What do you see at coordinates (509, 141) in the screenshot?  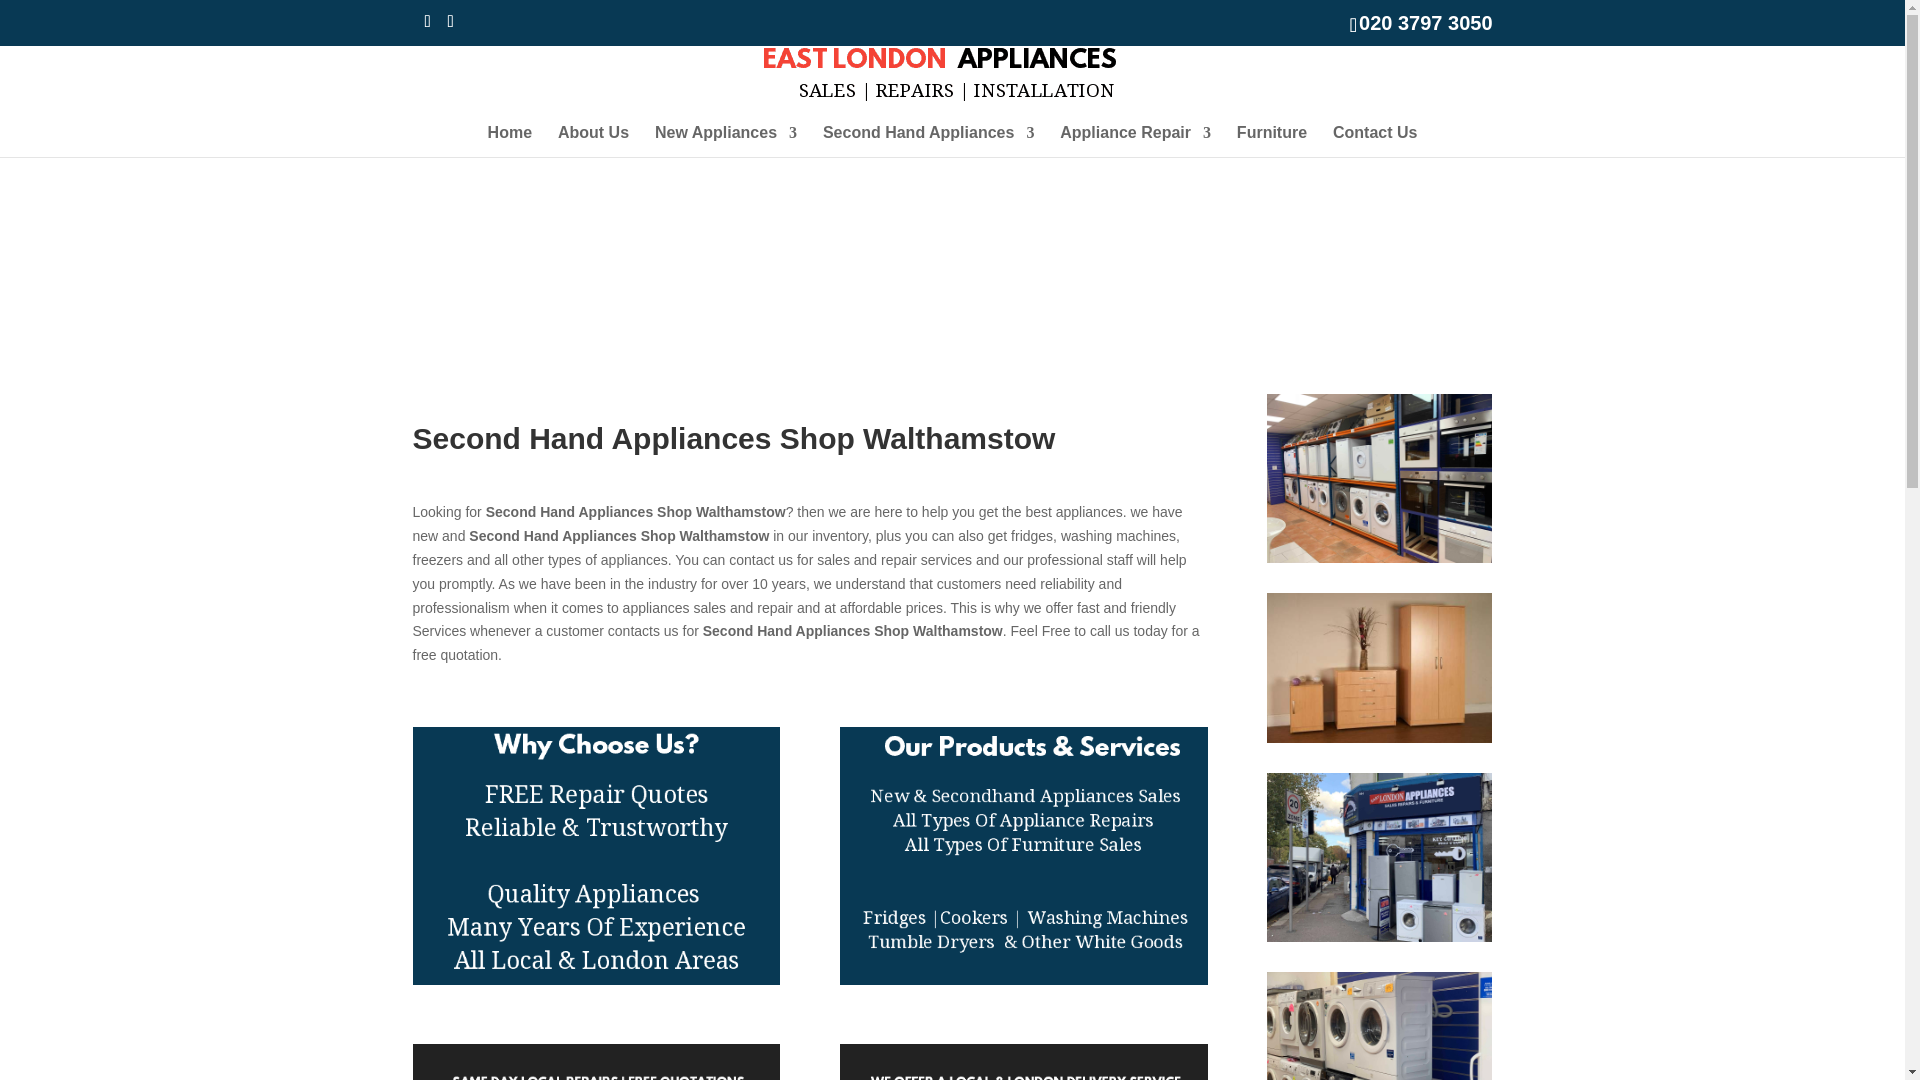 I see `Home` at bounding box center [509, 141].